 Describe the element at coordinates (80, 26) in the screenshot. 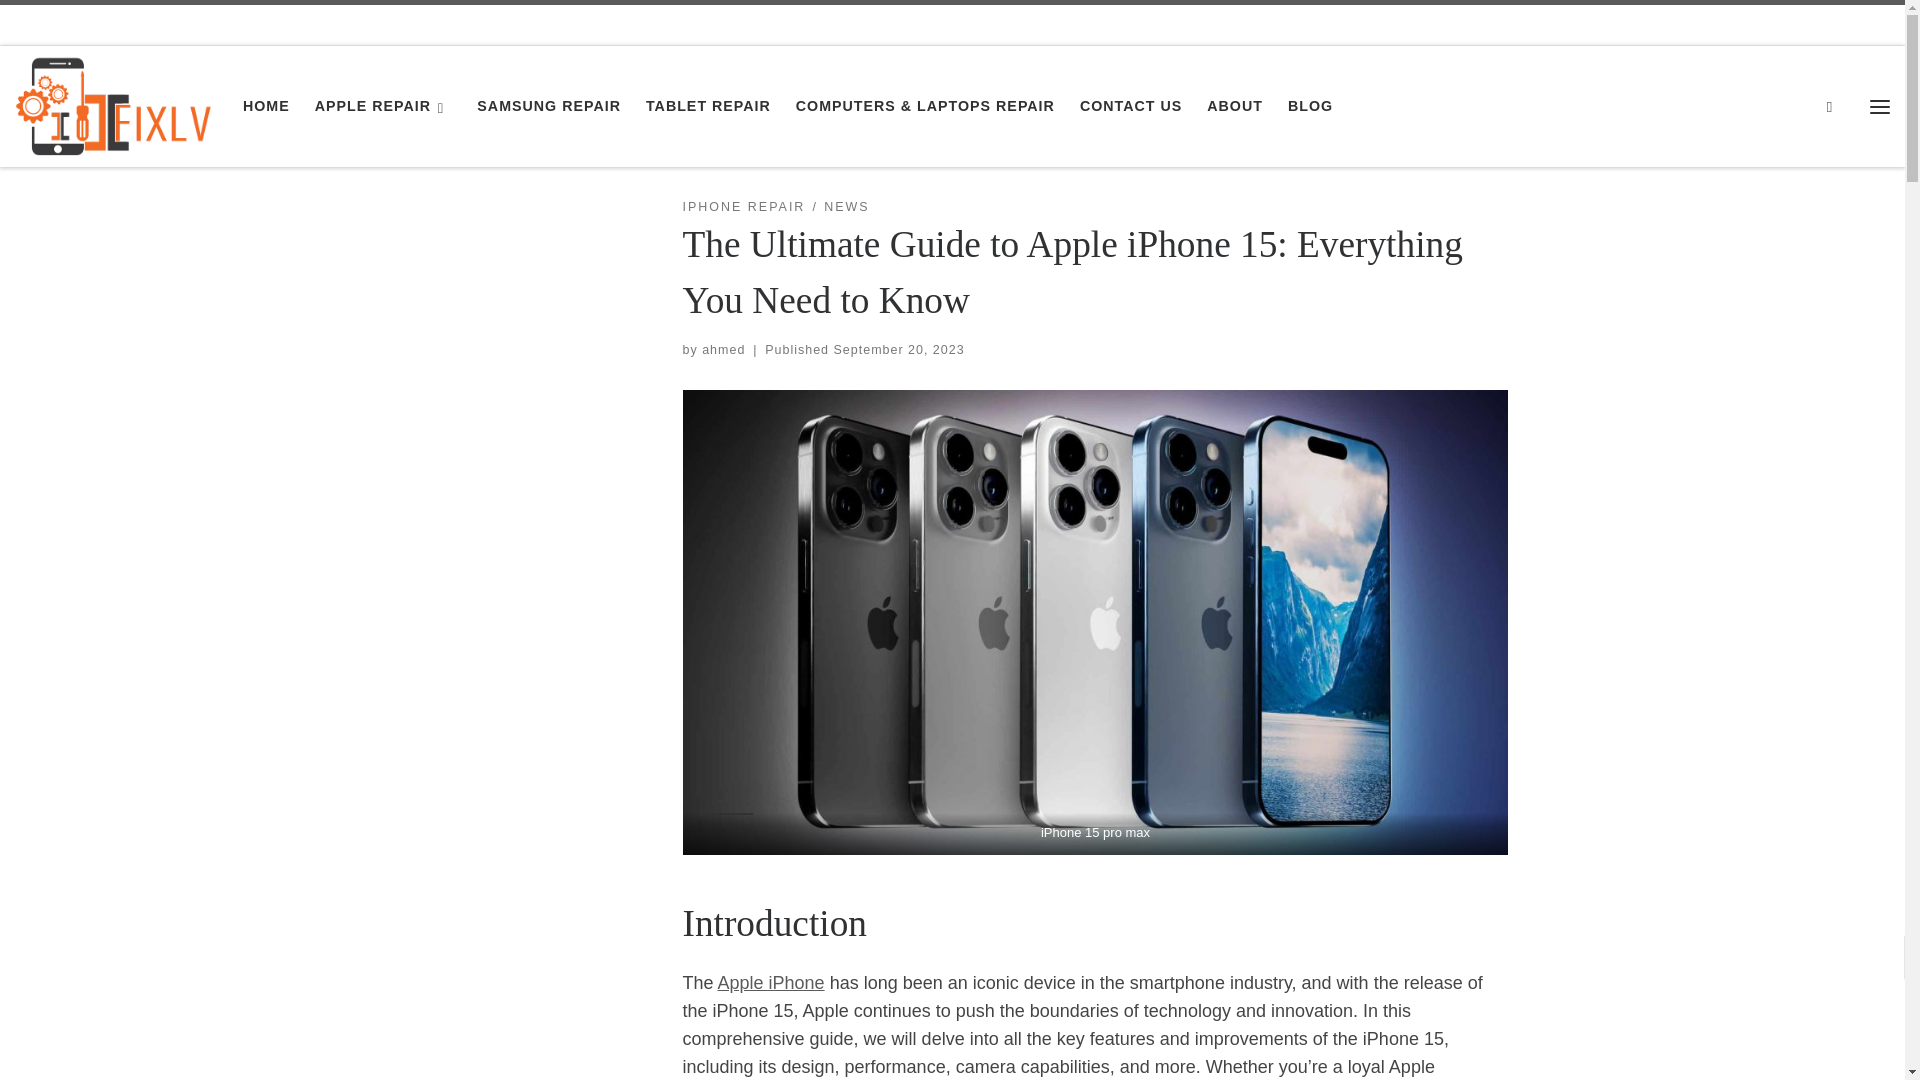

I see `Skip to content` at that location.